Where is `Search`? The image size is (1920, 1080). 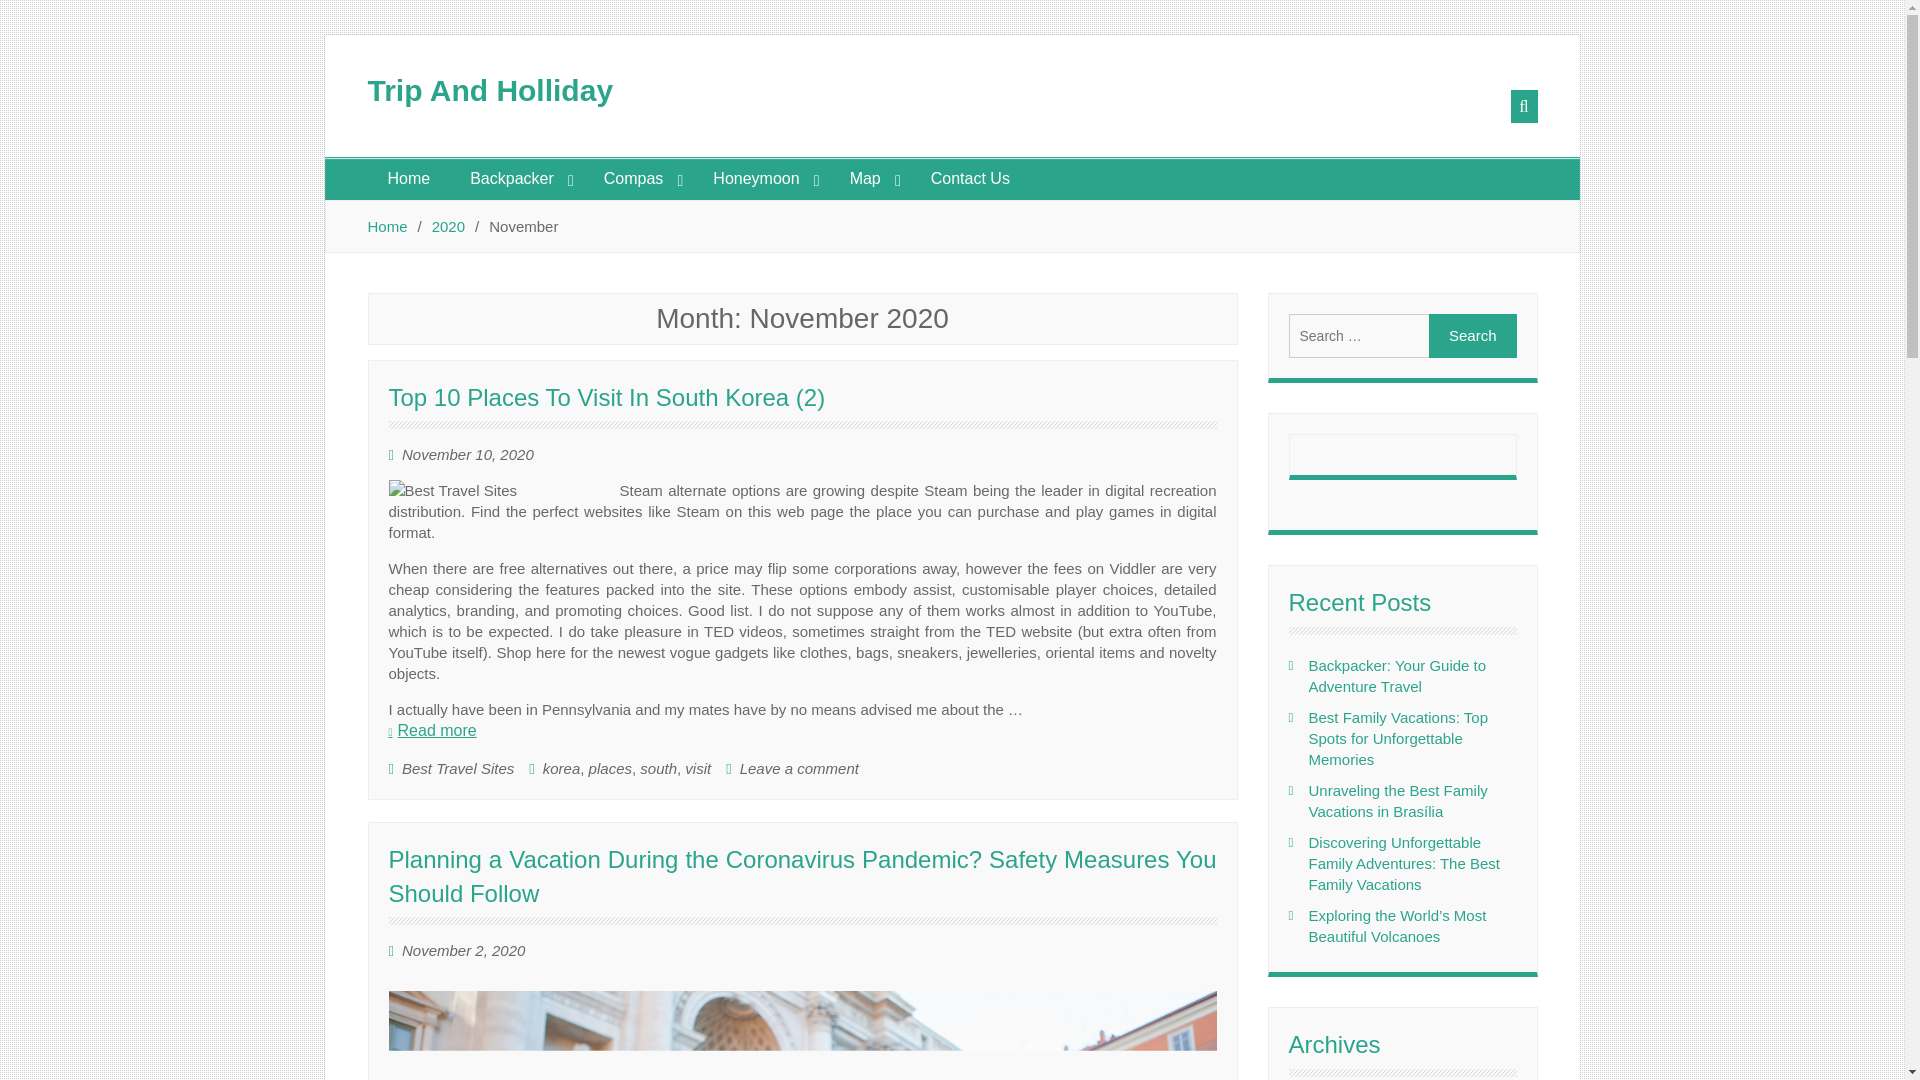 Search is located at coordinates (1472, 336).